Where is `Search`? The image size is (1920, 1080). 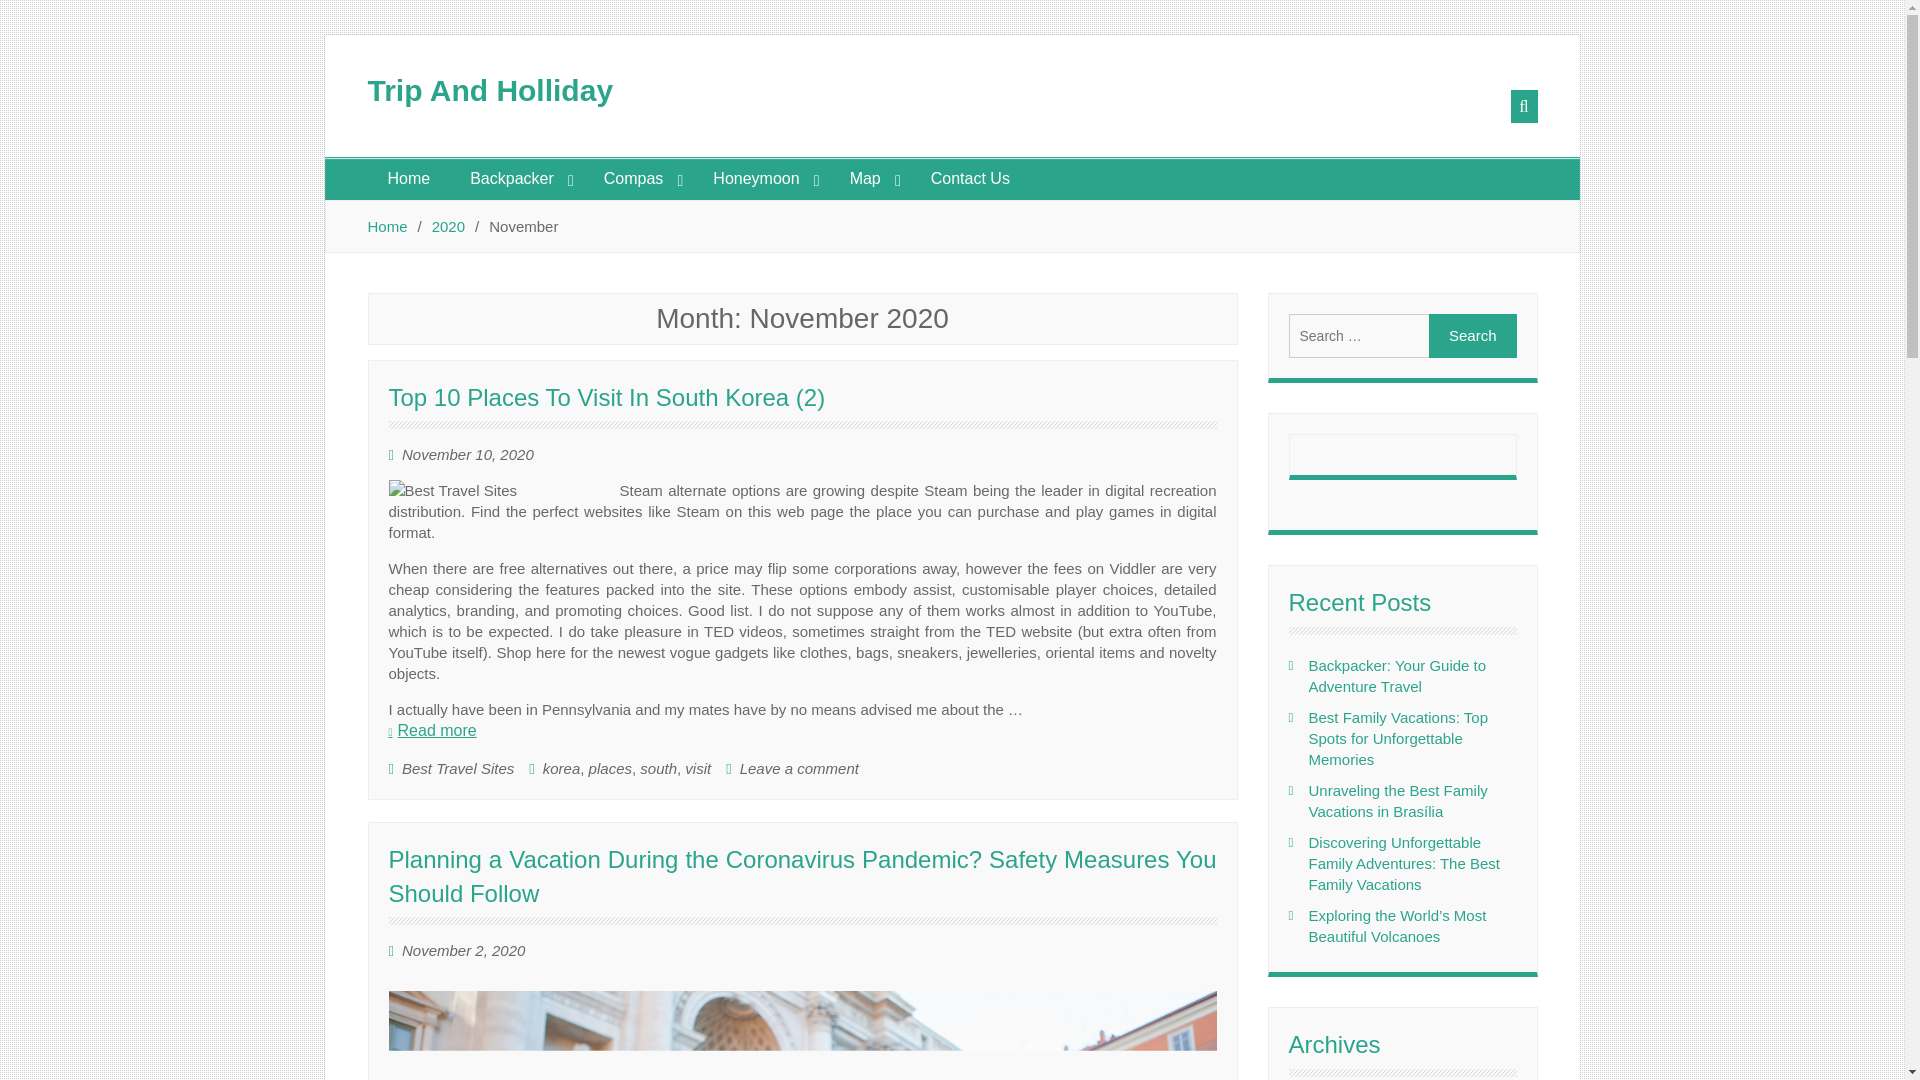 Search is located at coordinates (1472, 336).